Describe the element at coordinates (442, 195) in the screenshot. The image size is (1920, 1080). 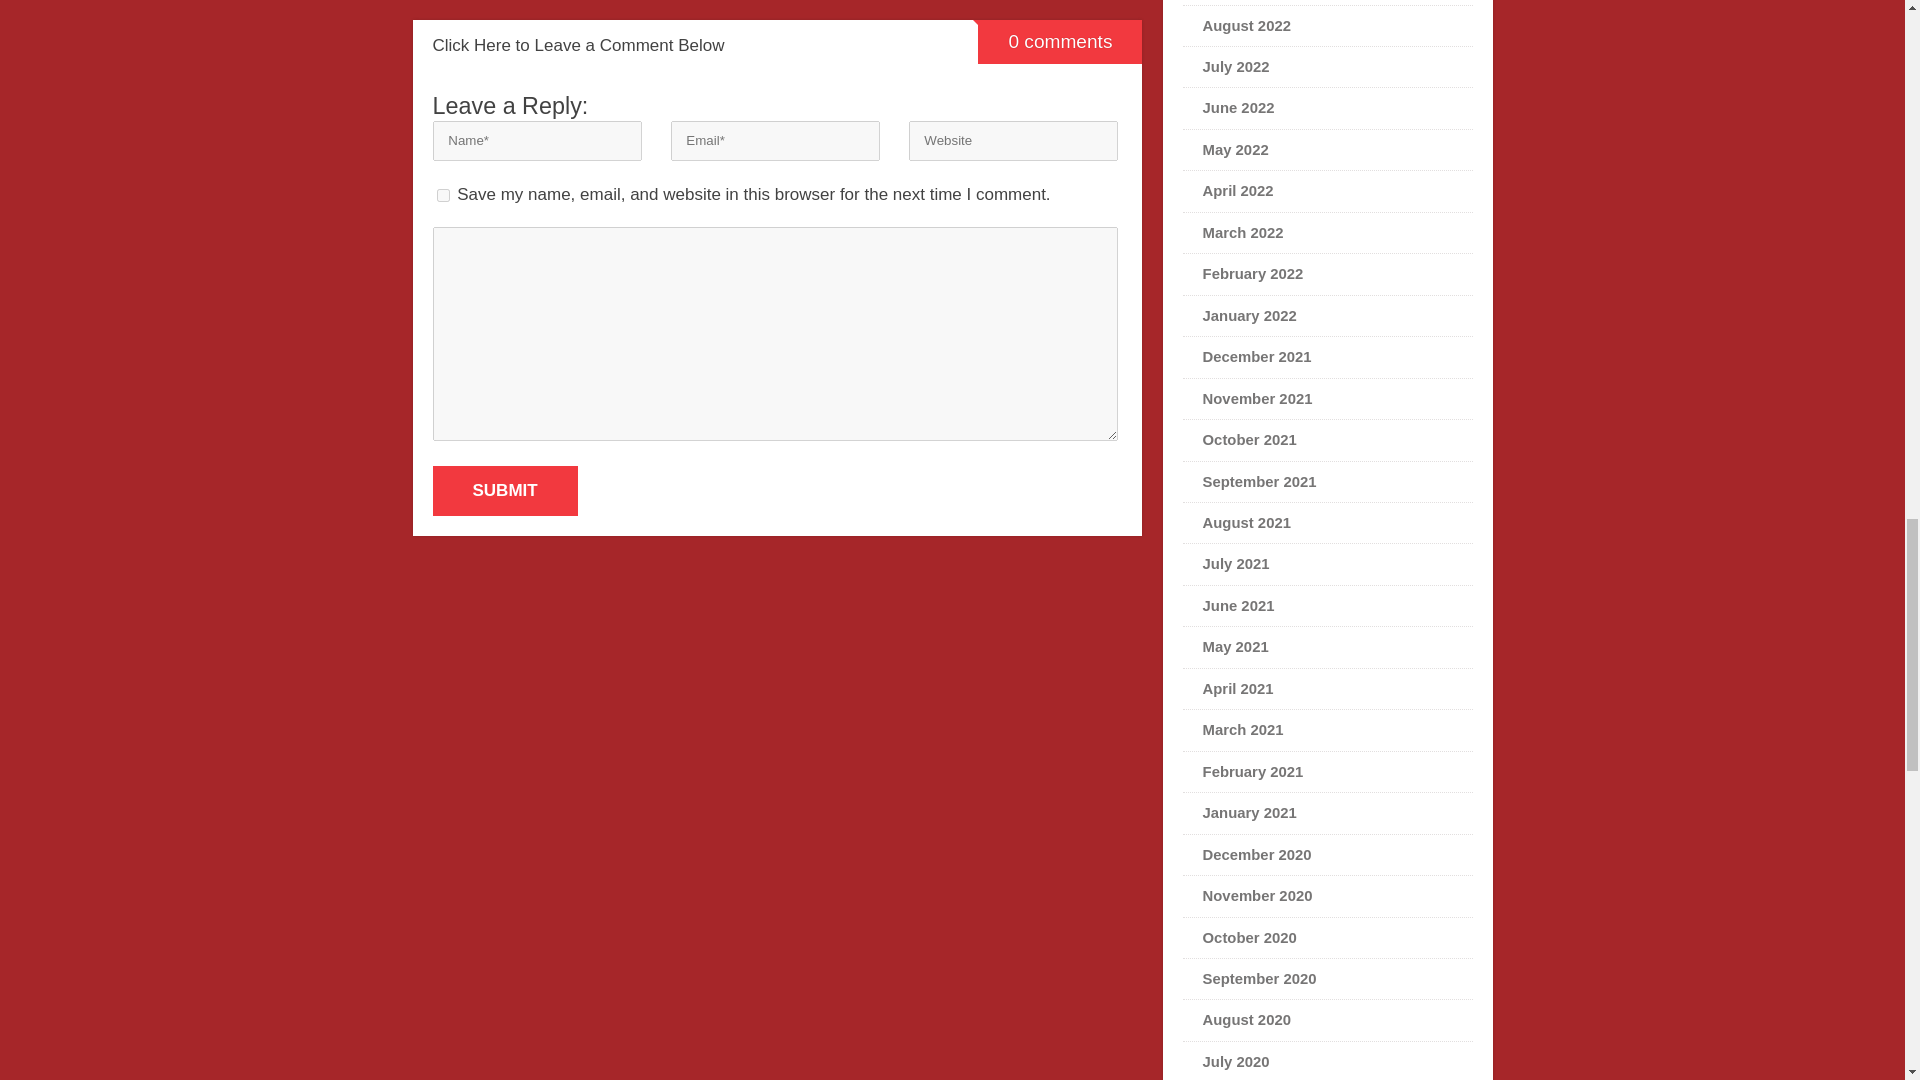
I see `yes` at that location.